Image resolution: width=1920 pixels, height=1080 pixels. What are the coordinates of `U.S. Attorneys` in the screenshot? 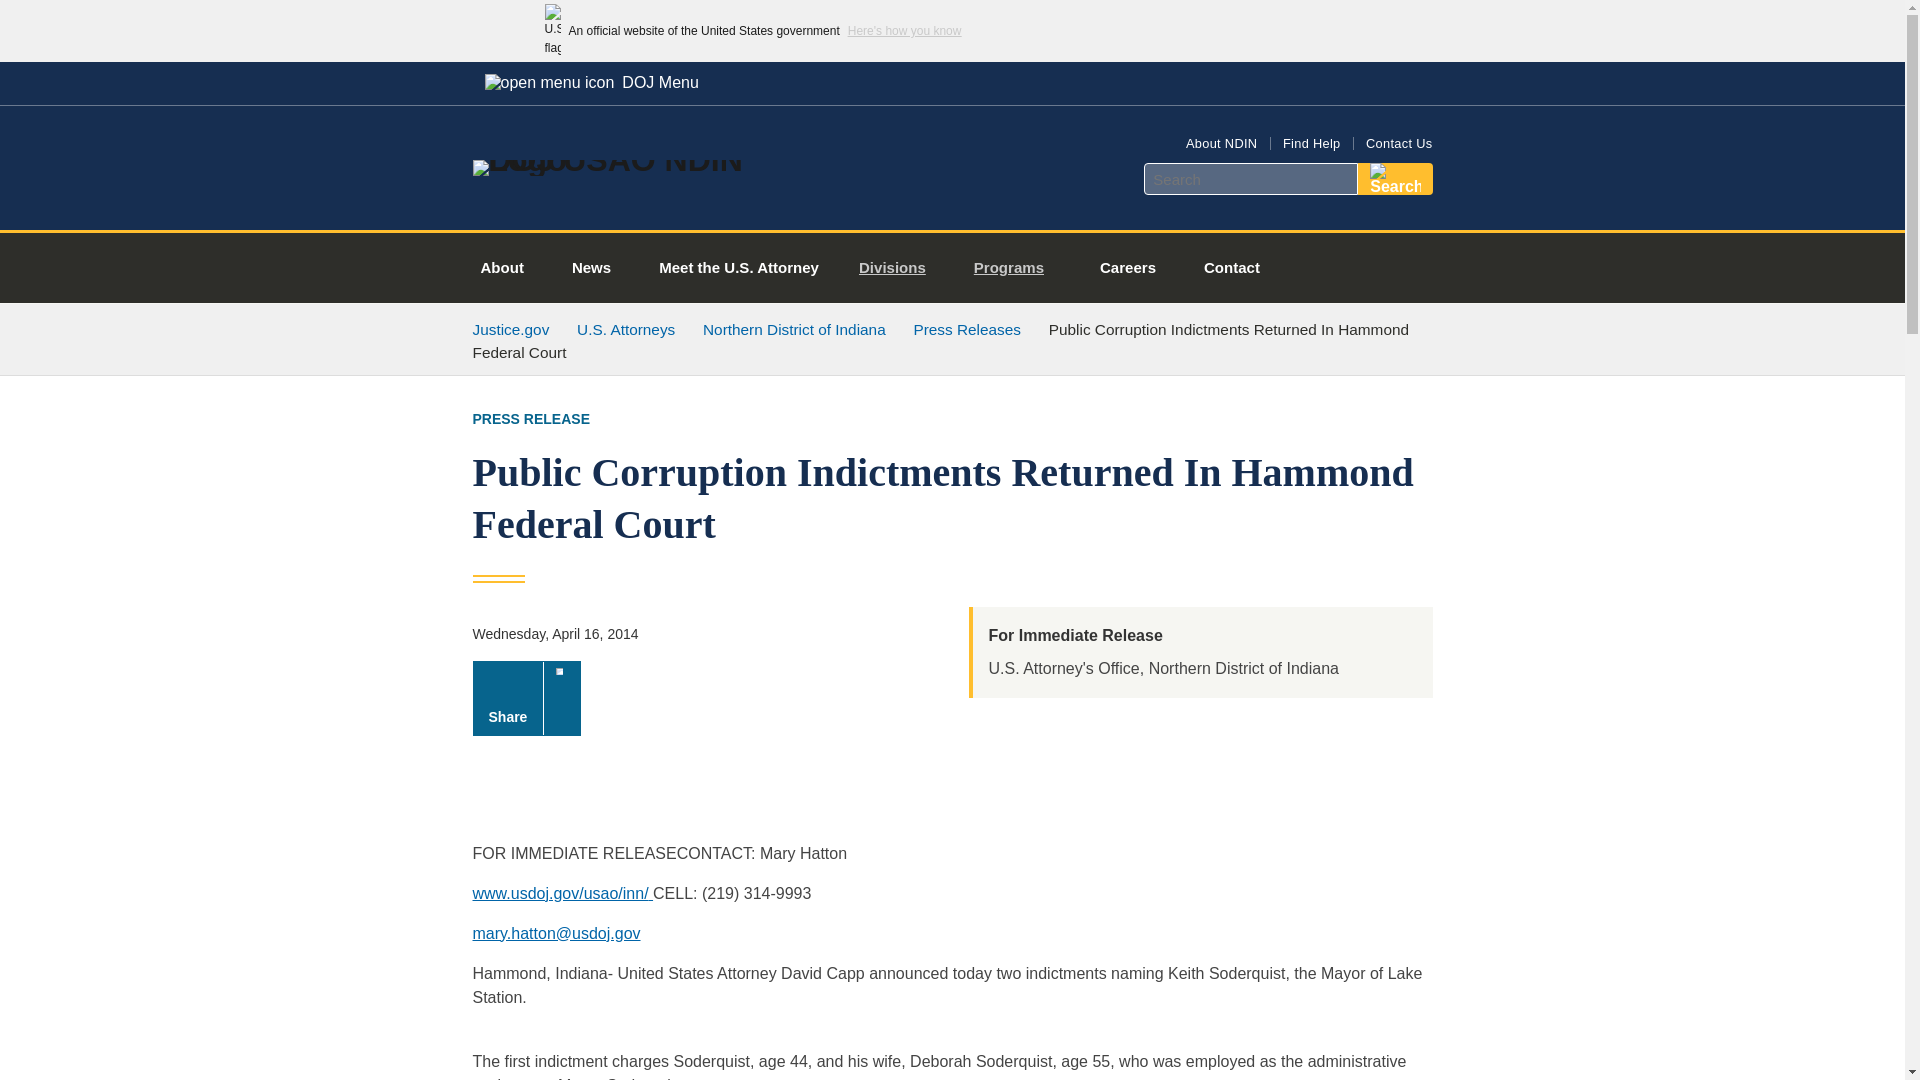 It's located at (626, 329).